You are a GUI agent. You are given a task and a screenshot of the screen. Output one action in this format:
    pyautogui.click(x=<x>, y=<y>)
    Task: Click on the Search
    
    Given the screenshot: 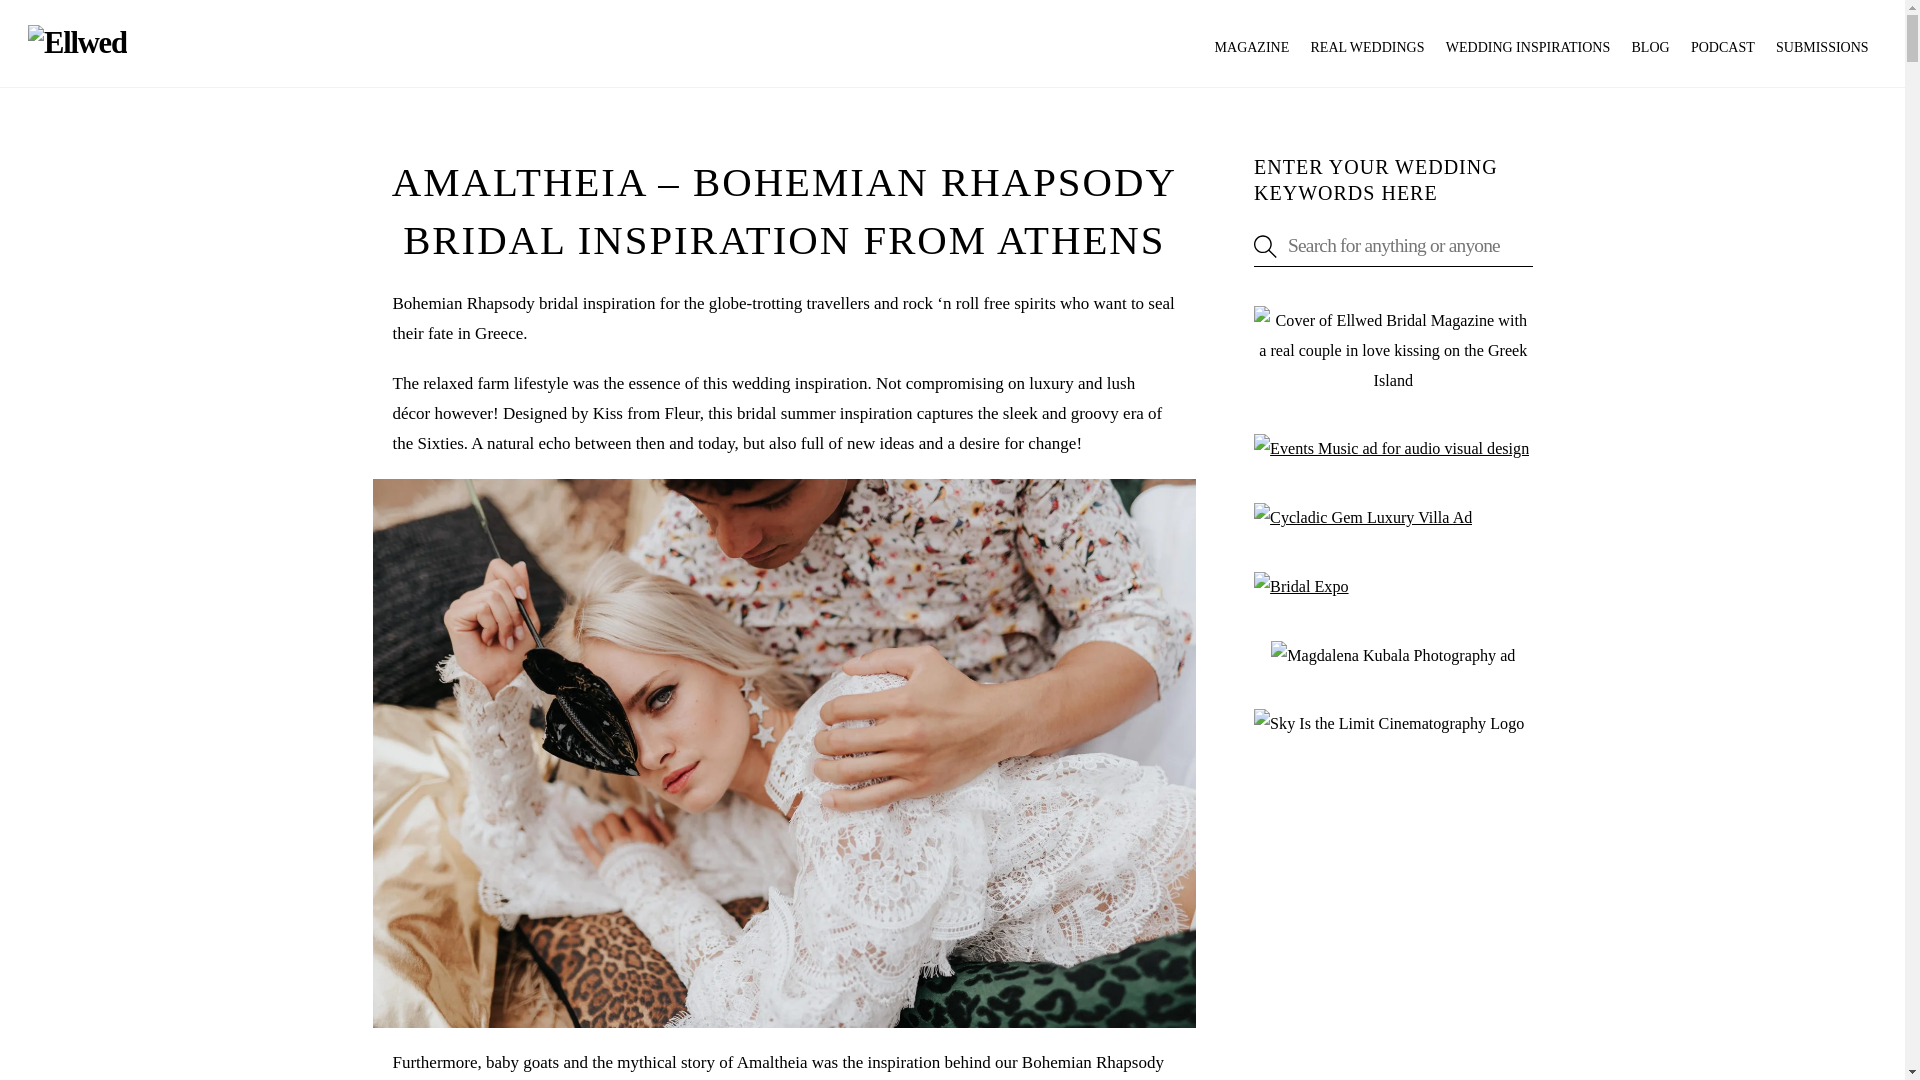 What is the action you would take?
    pyautogui.click(x=1392, y=244)
    